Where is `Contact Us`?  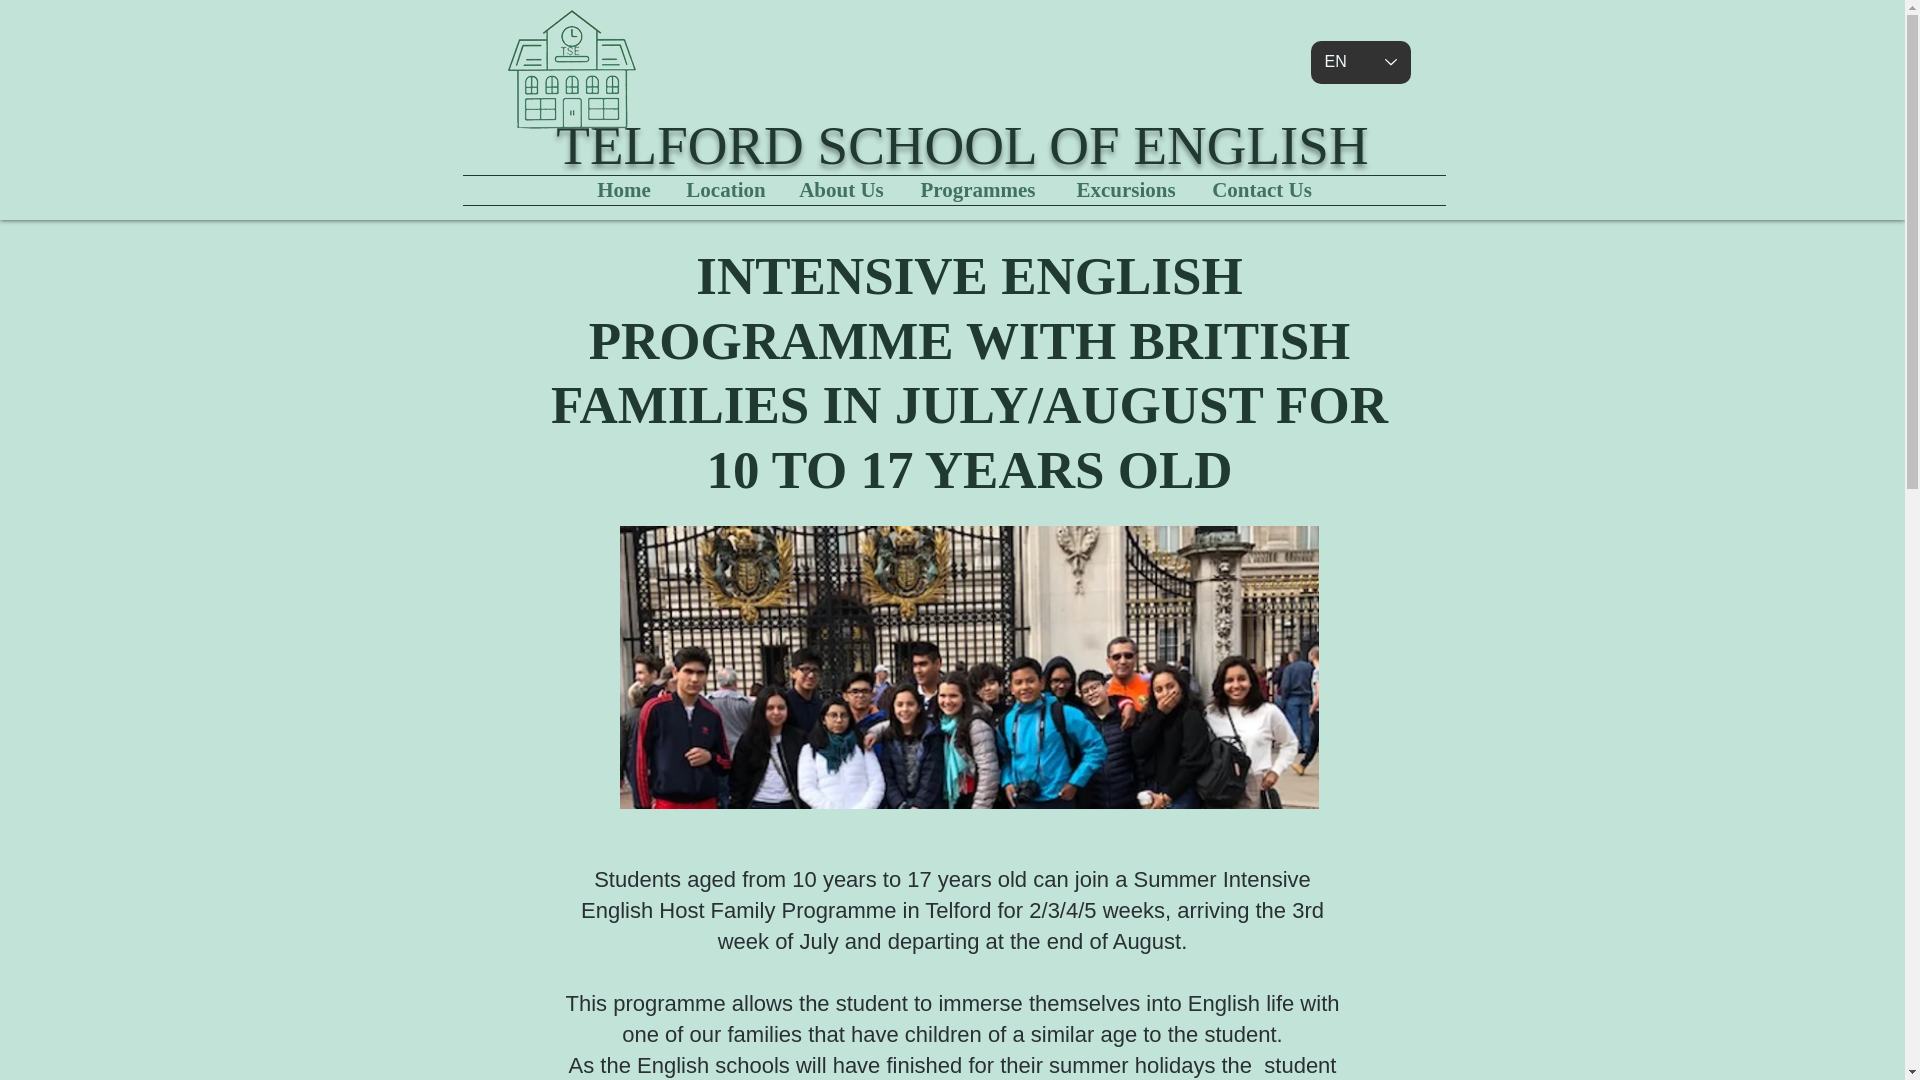 Contact Us is located at coordinates (1262, 190).